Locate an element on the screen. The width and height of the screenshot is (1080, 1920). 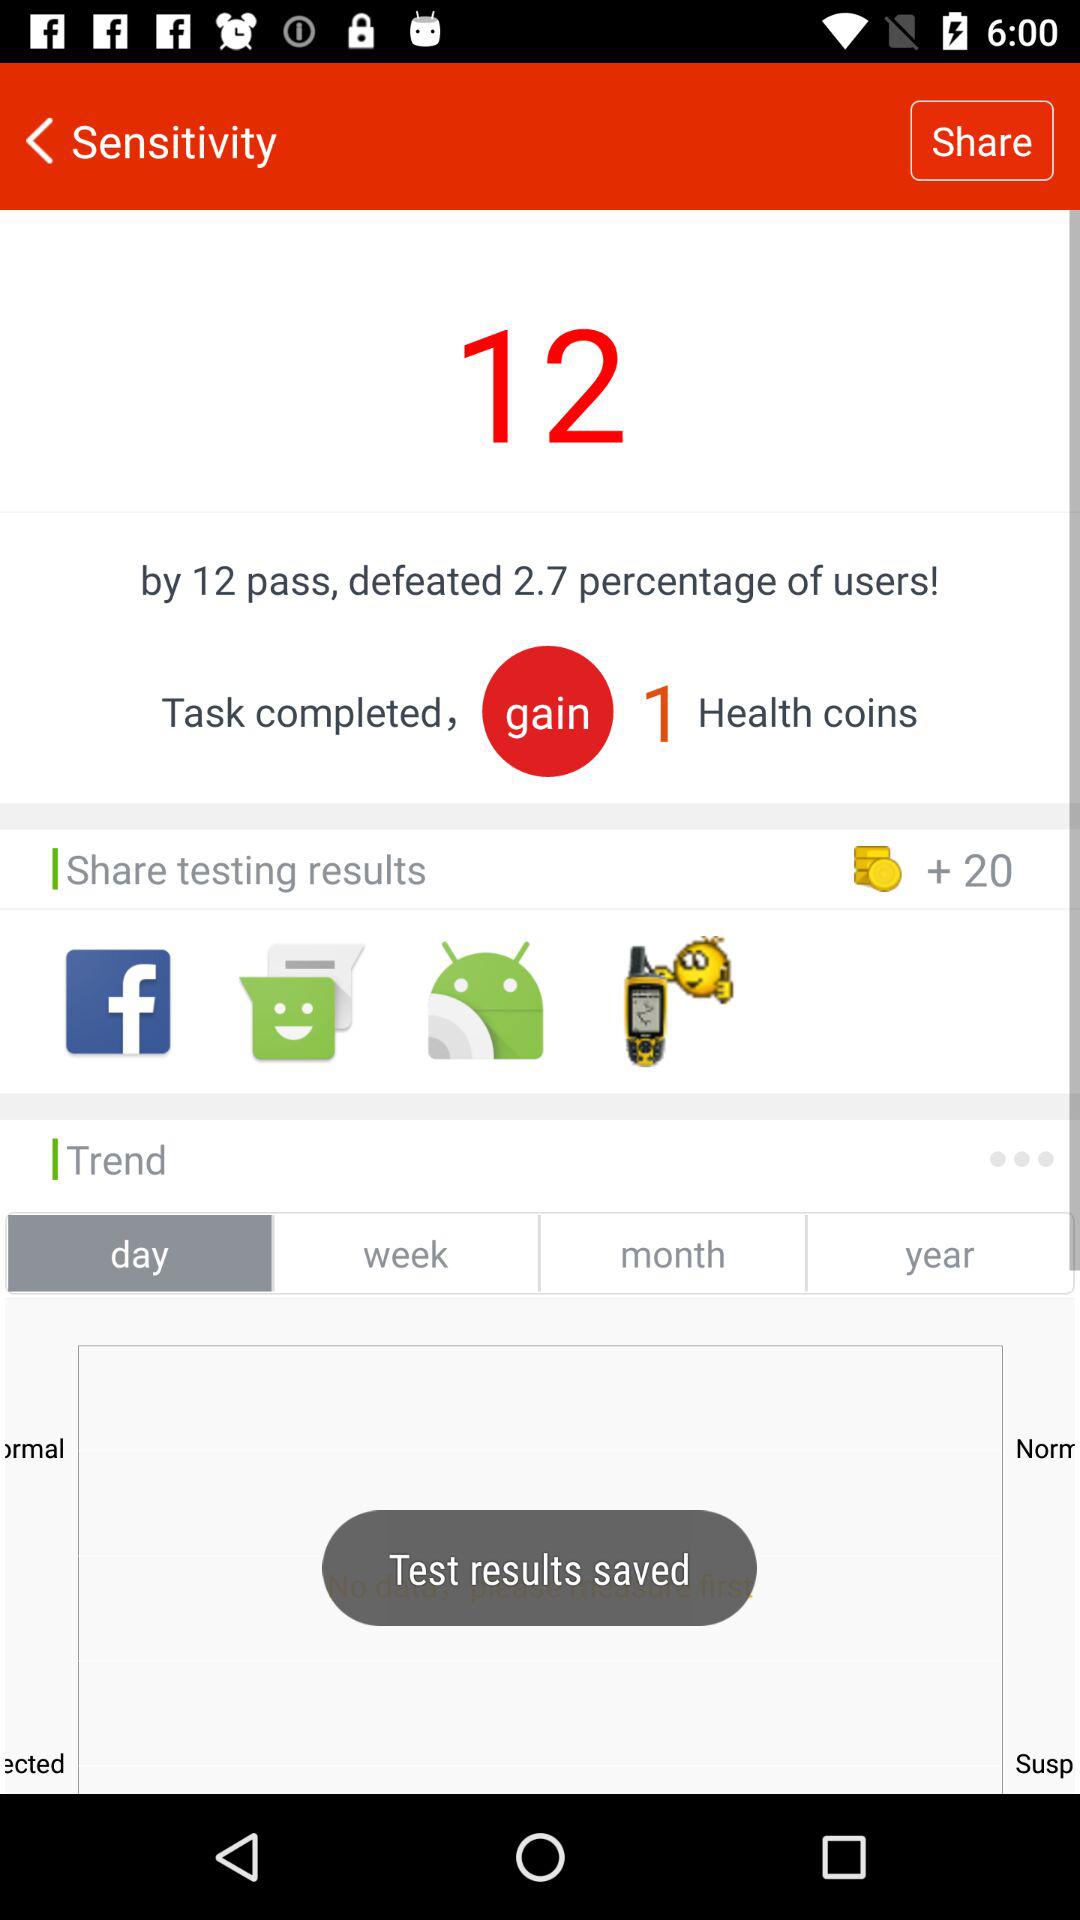
go to facebook app is located at coordinates (118, 1002).